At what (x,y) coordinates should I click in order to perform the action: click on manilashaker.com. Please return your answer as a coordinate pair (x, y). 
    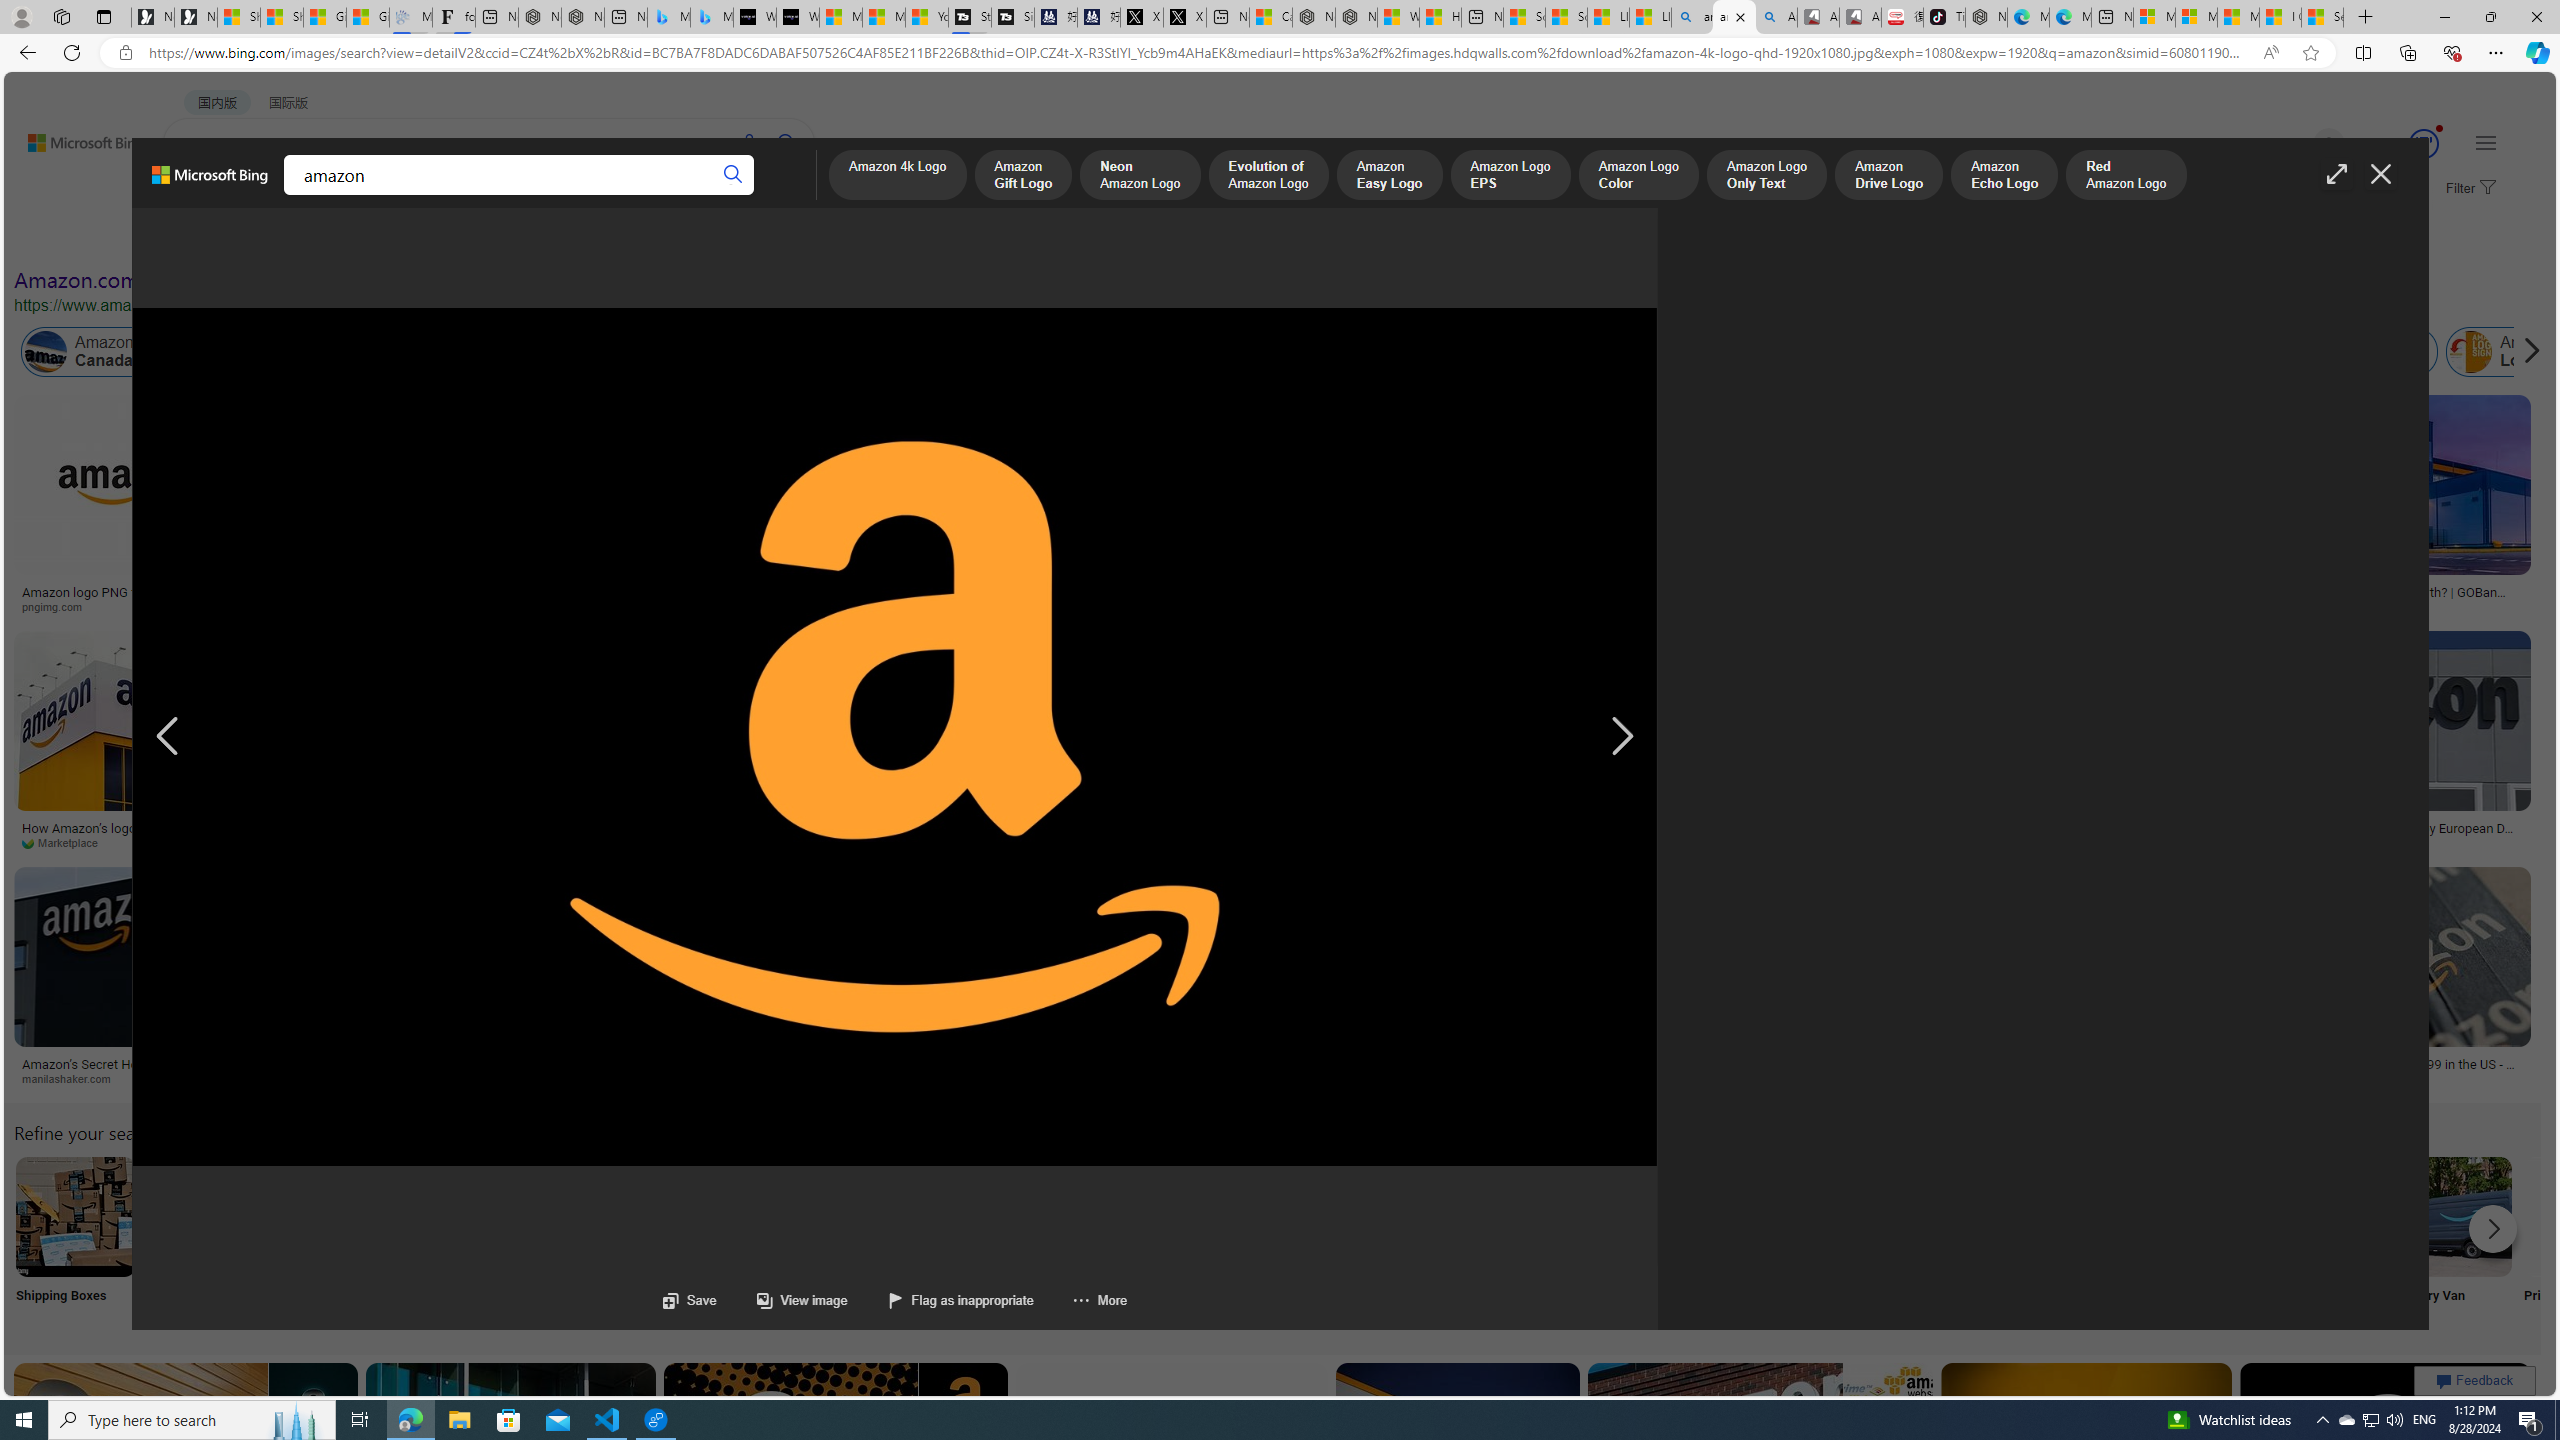
    Looking at the image, I should click on (176, 1079).